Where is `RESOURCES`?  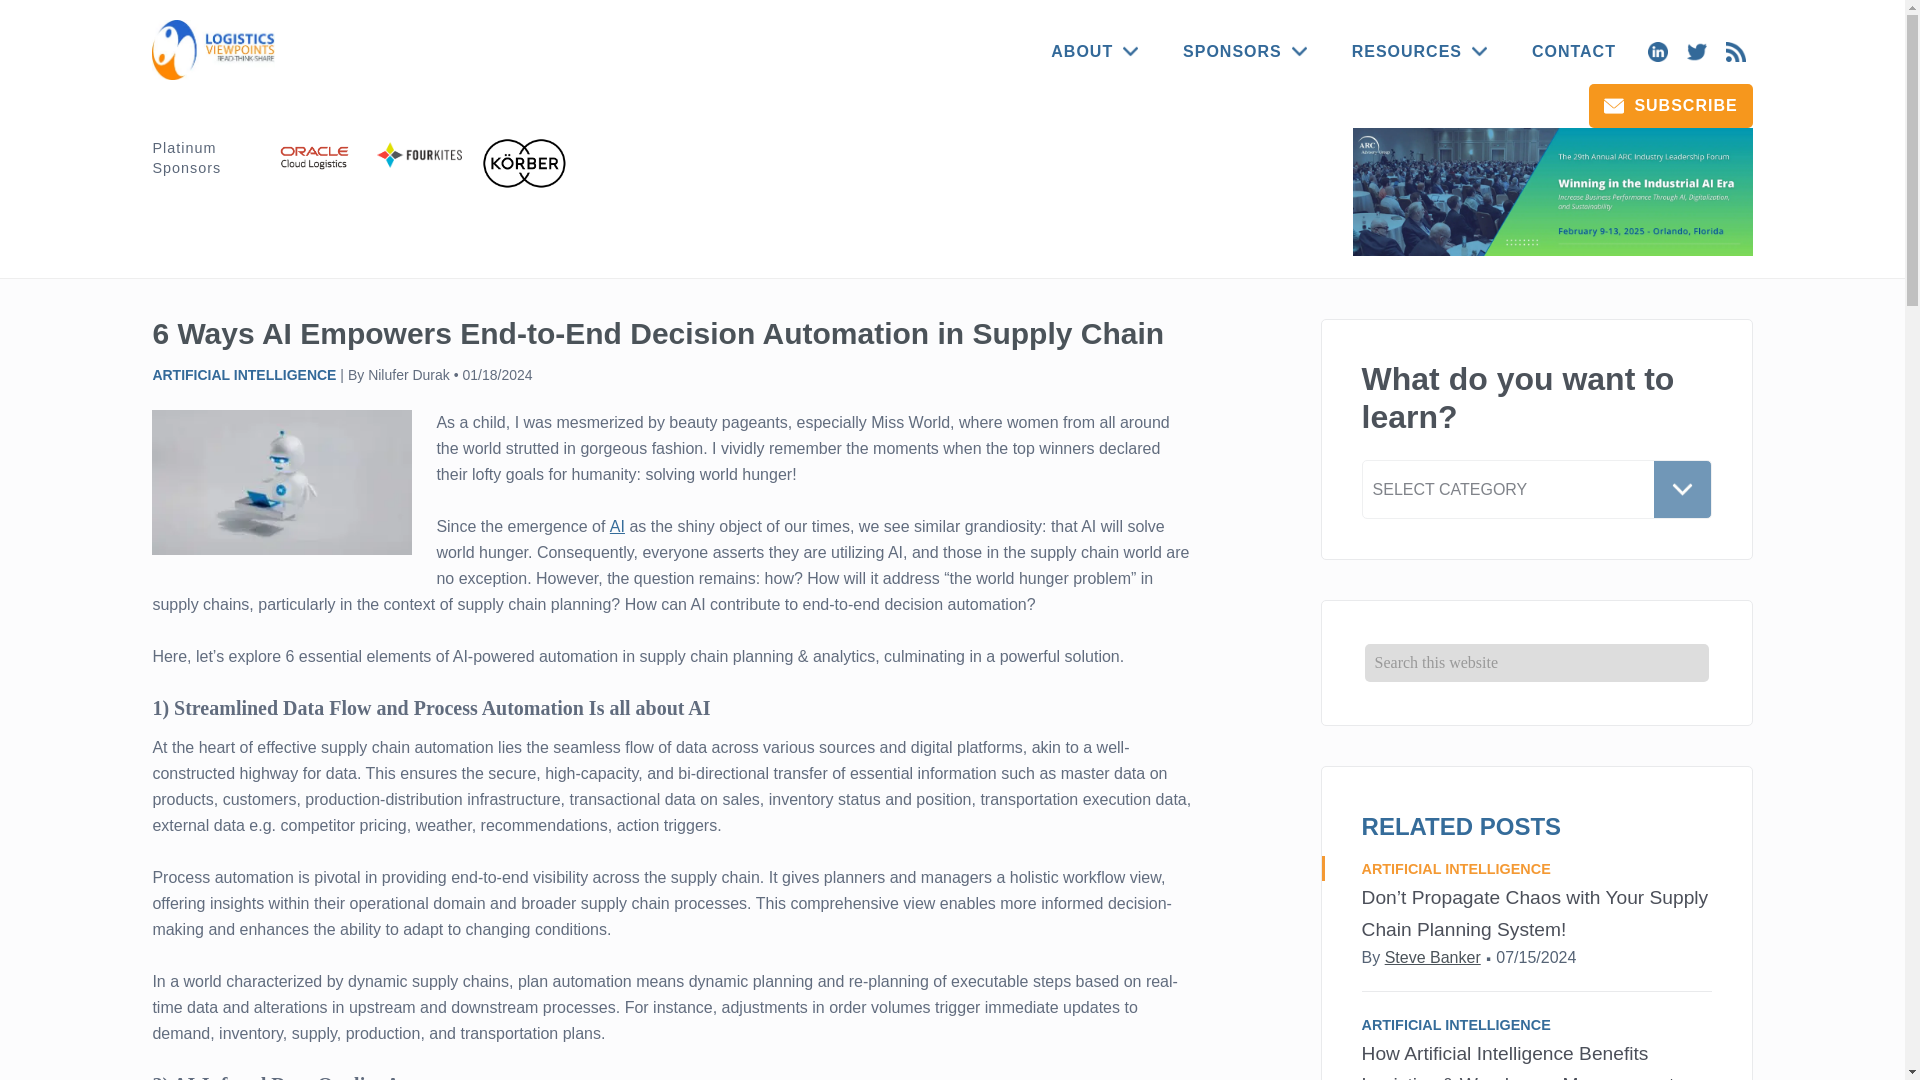
RESOURCES is located at coordinates (1420, 52).